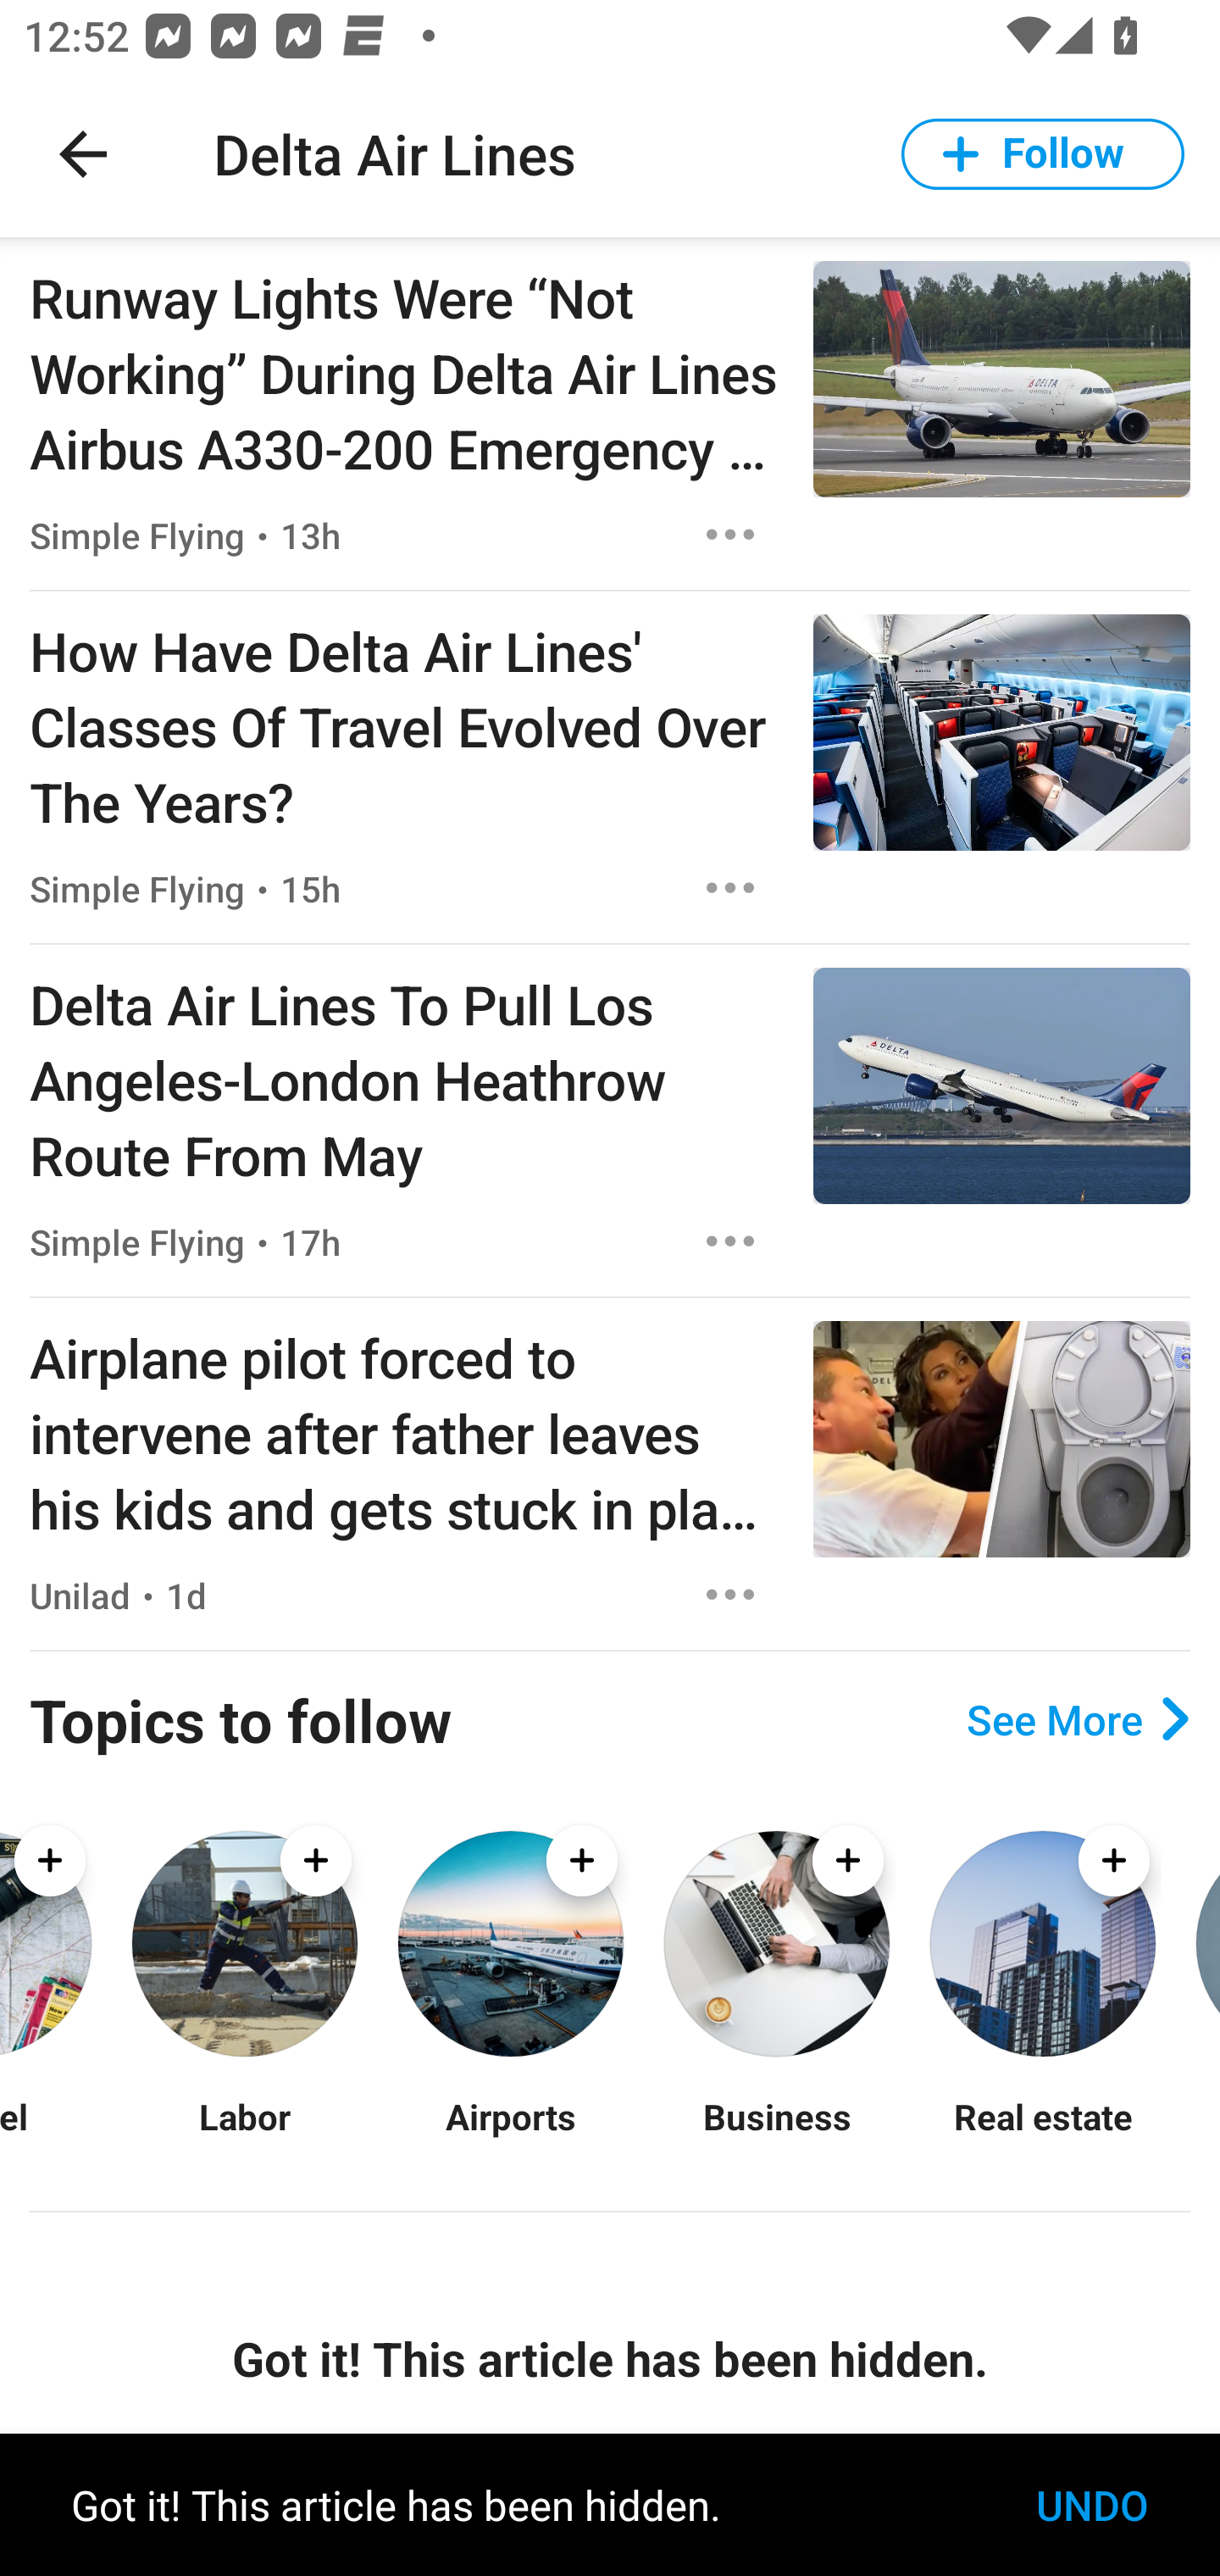 The image size is (1220, 2576). I want to click on Business, so click(776, 2136).